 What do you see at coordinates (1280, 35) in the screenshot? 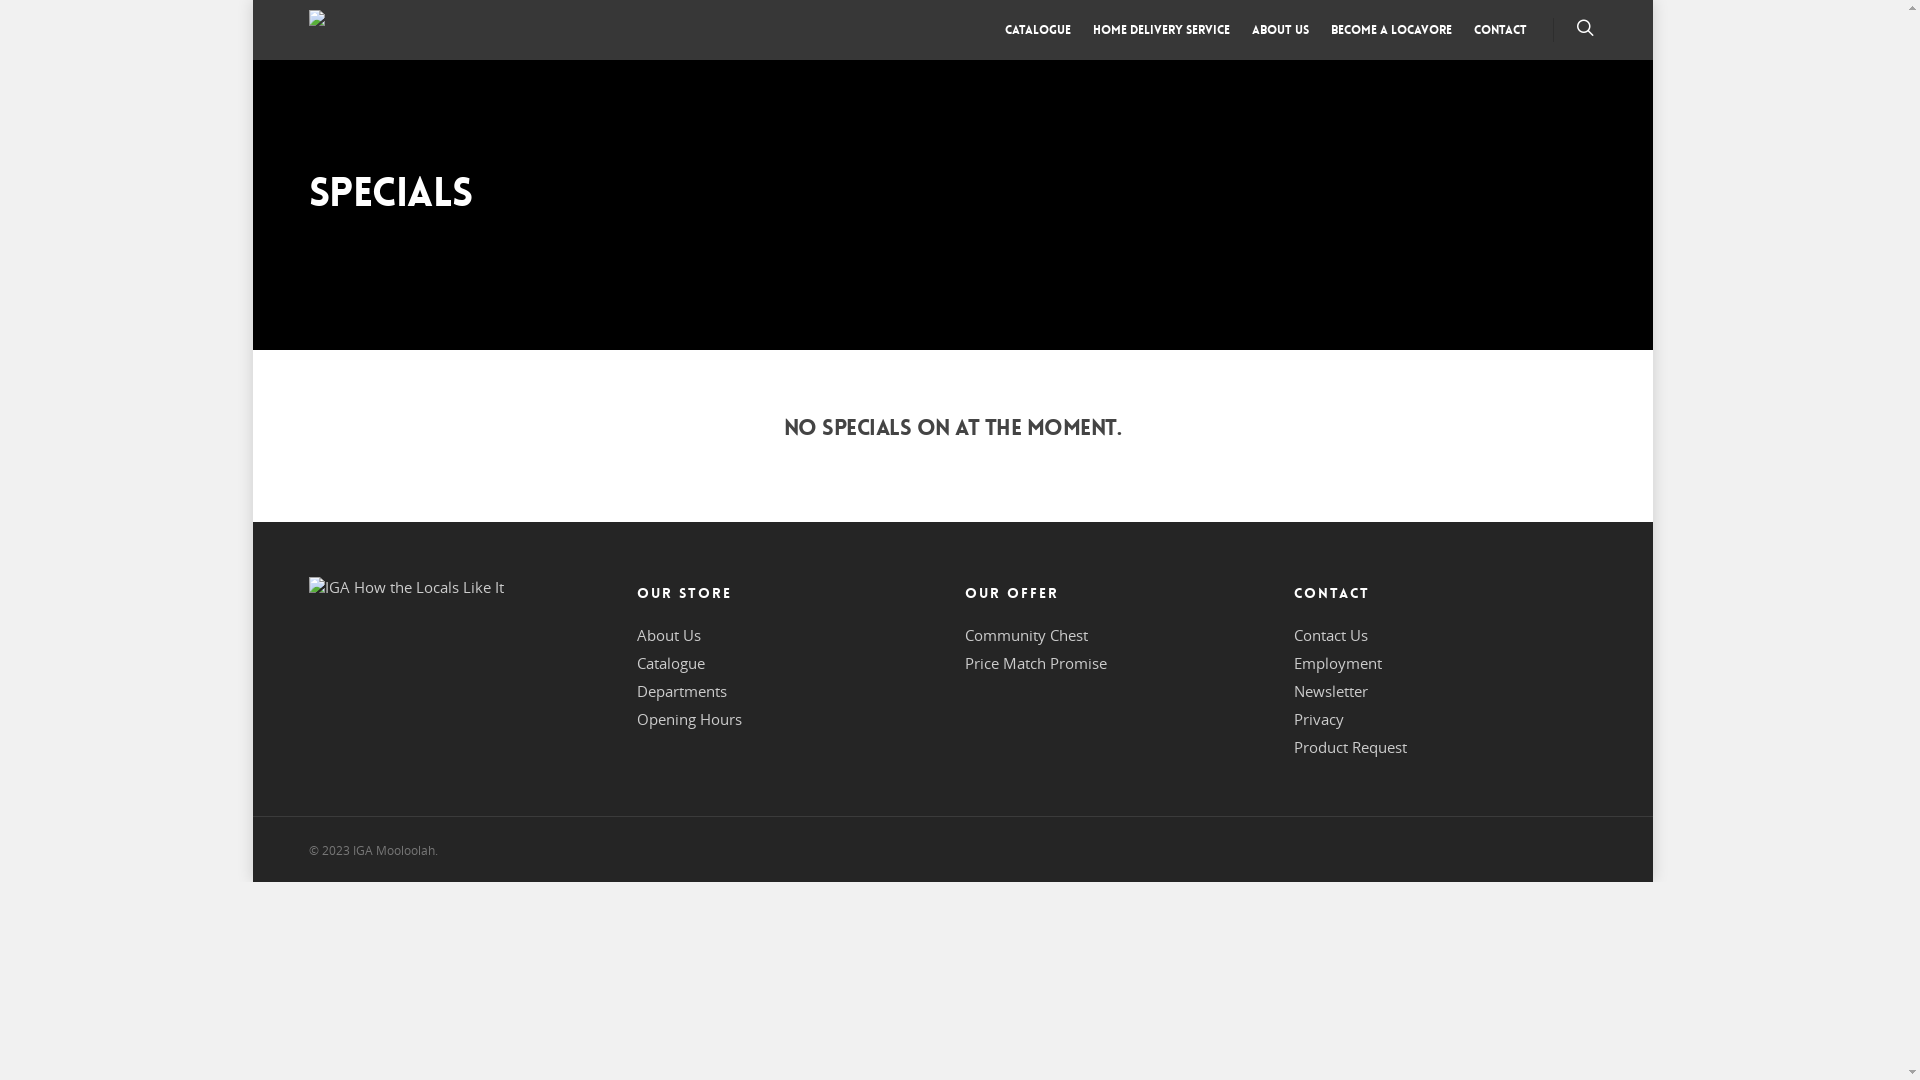
I see `About Us` at bounding box center [1280, 35].